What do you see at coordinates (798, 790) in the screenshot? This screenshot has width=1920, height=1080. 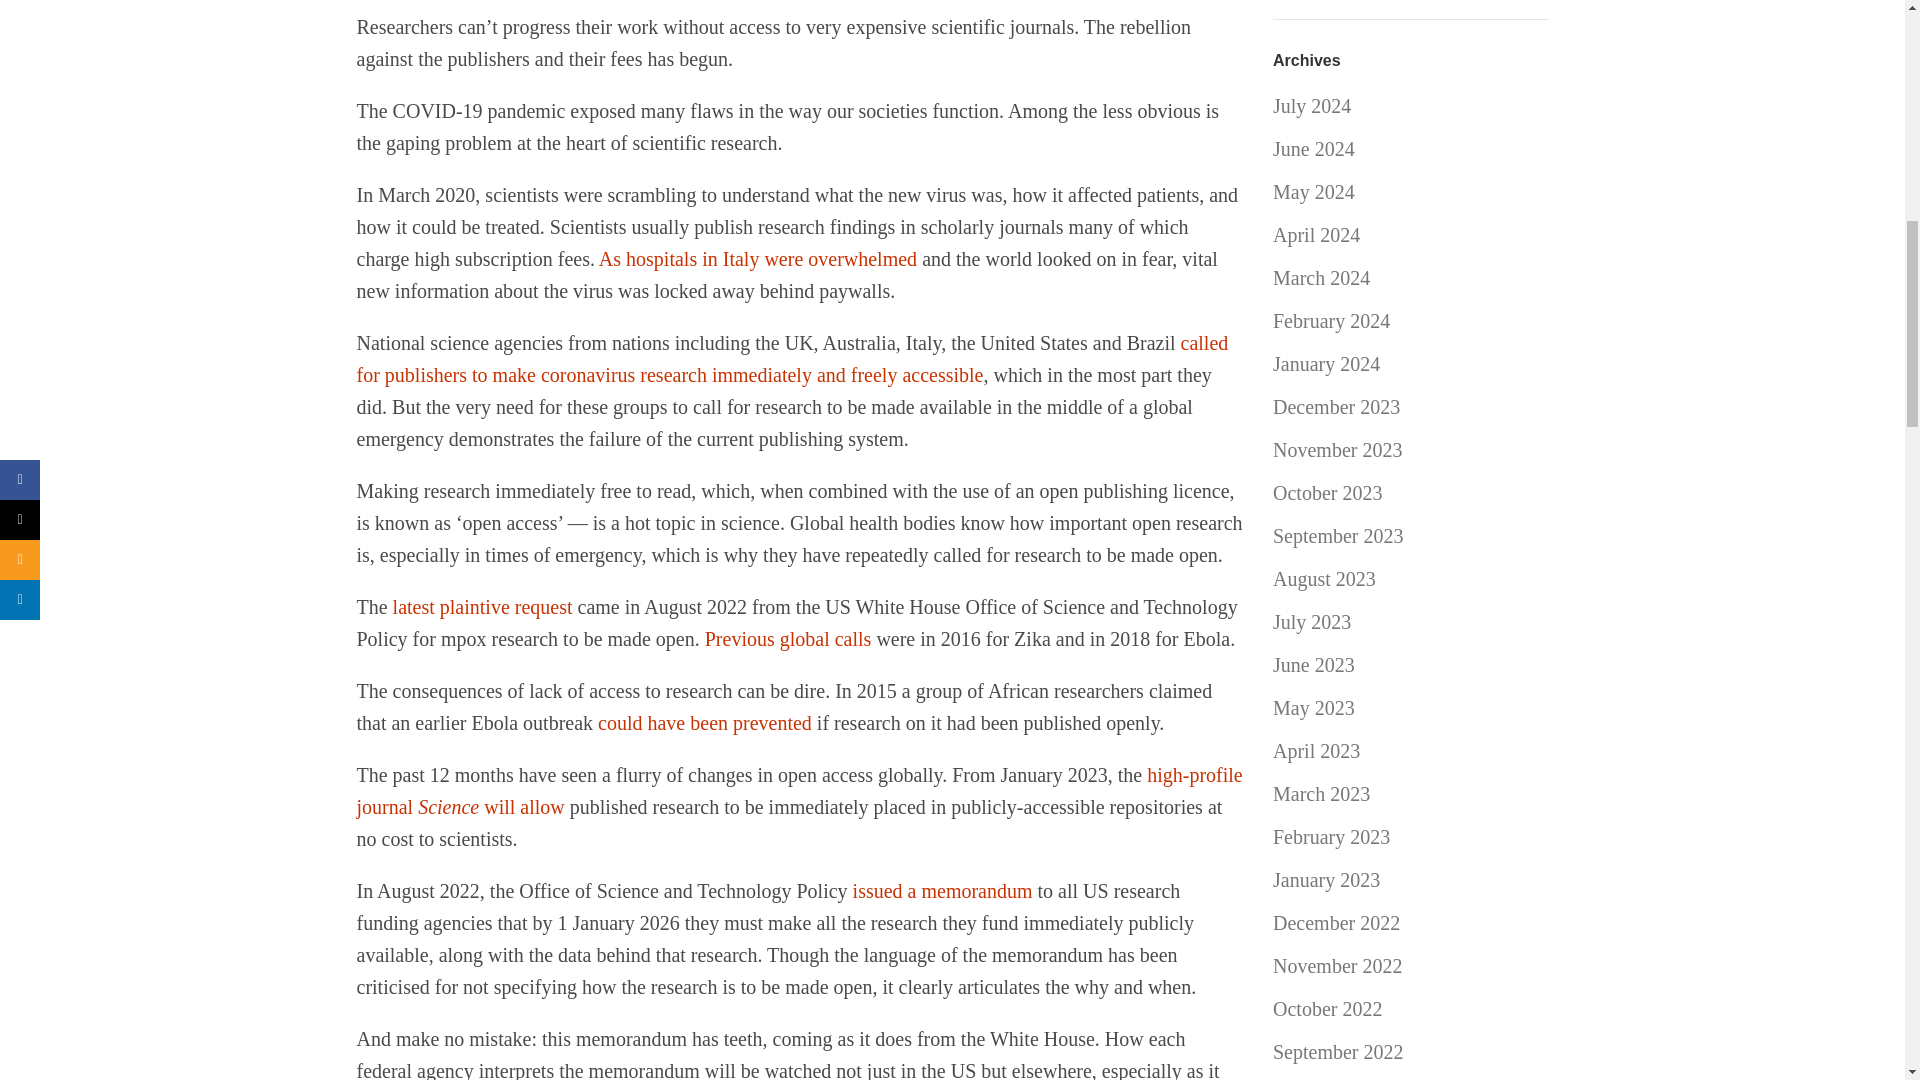 I see `high-profile journal Science will allow` at bounding box center [798, 790].